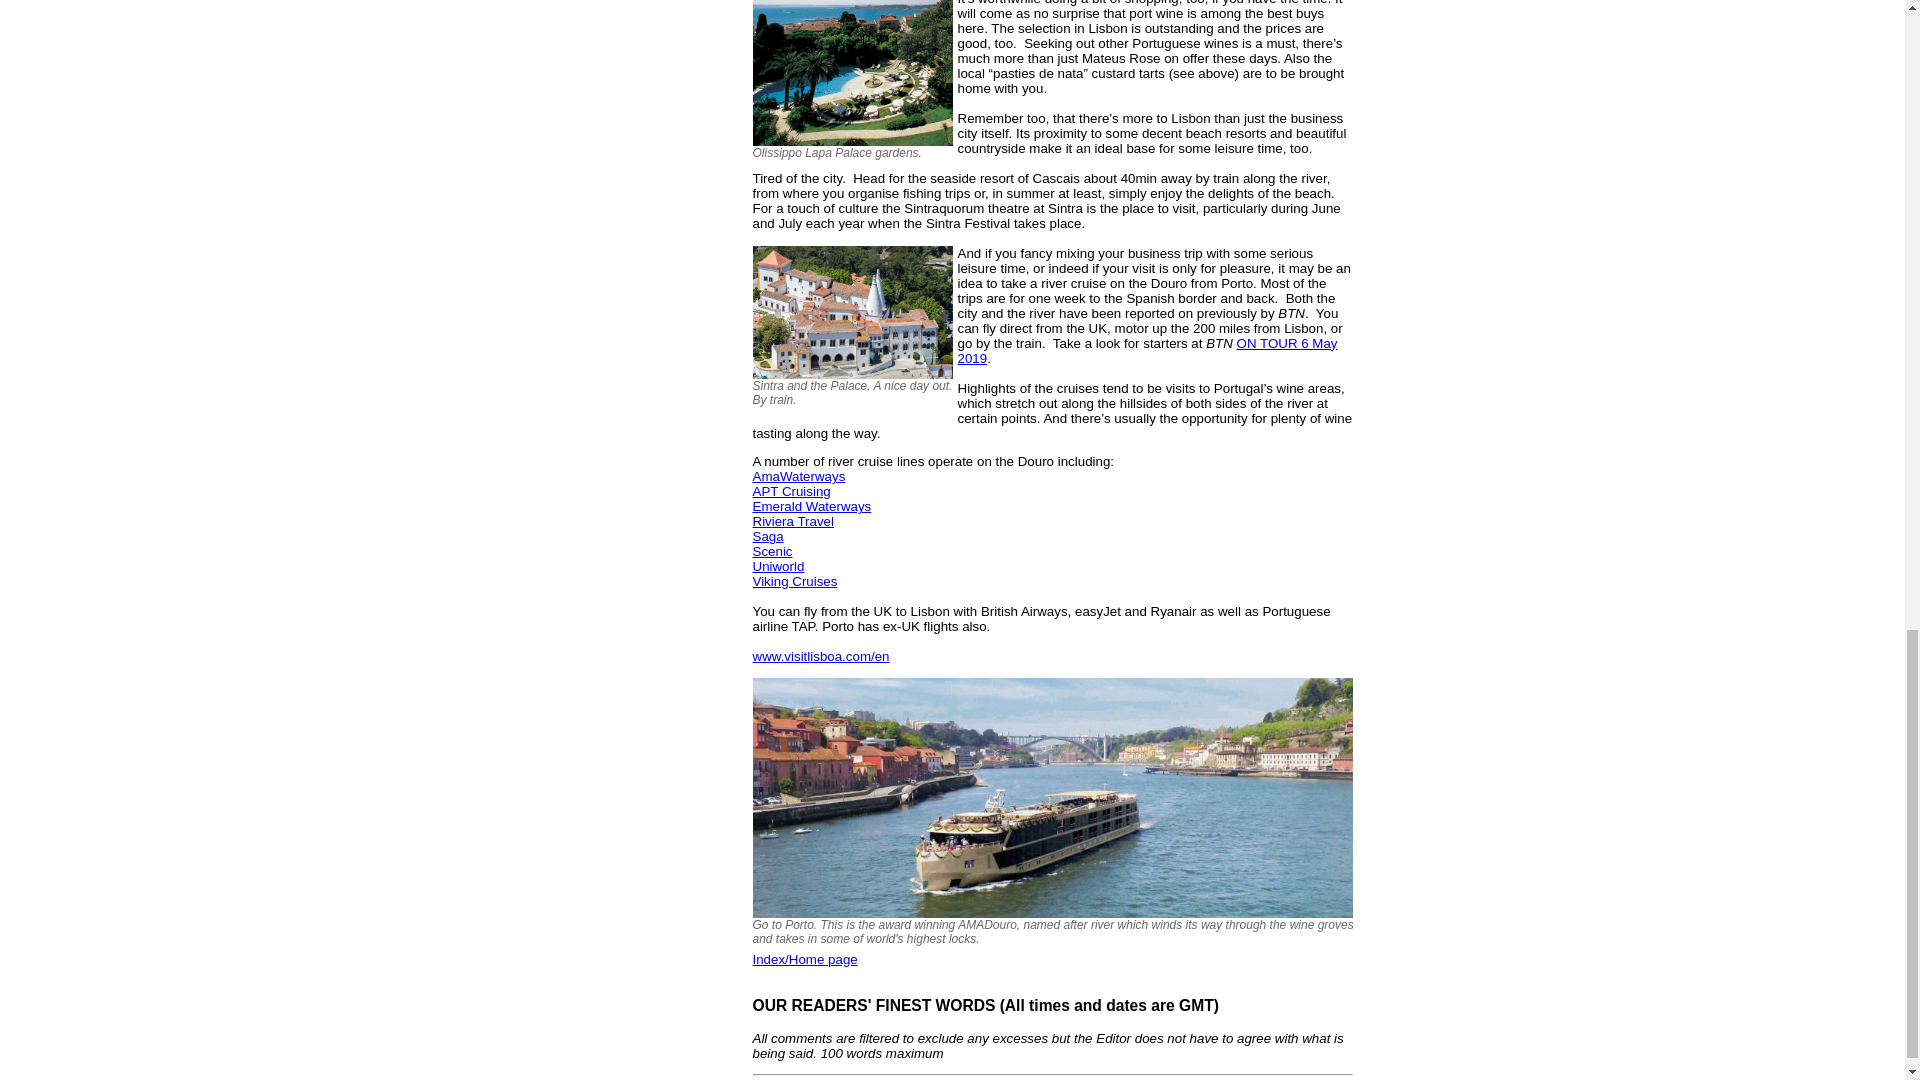  Describe the element at coordinates (854, 72) in the screenshot. I see `Olissippo Lapa Palace gardens.` at that location.